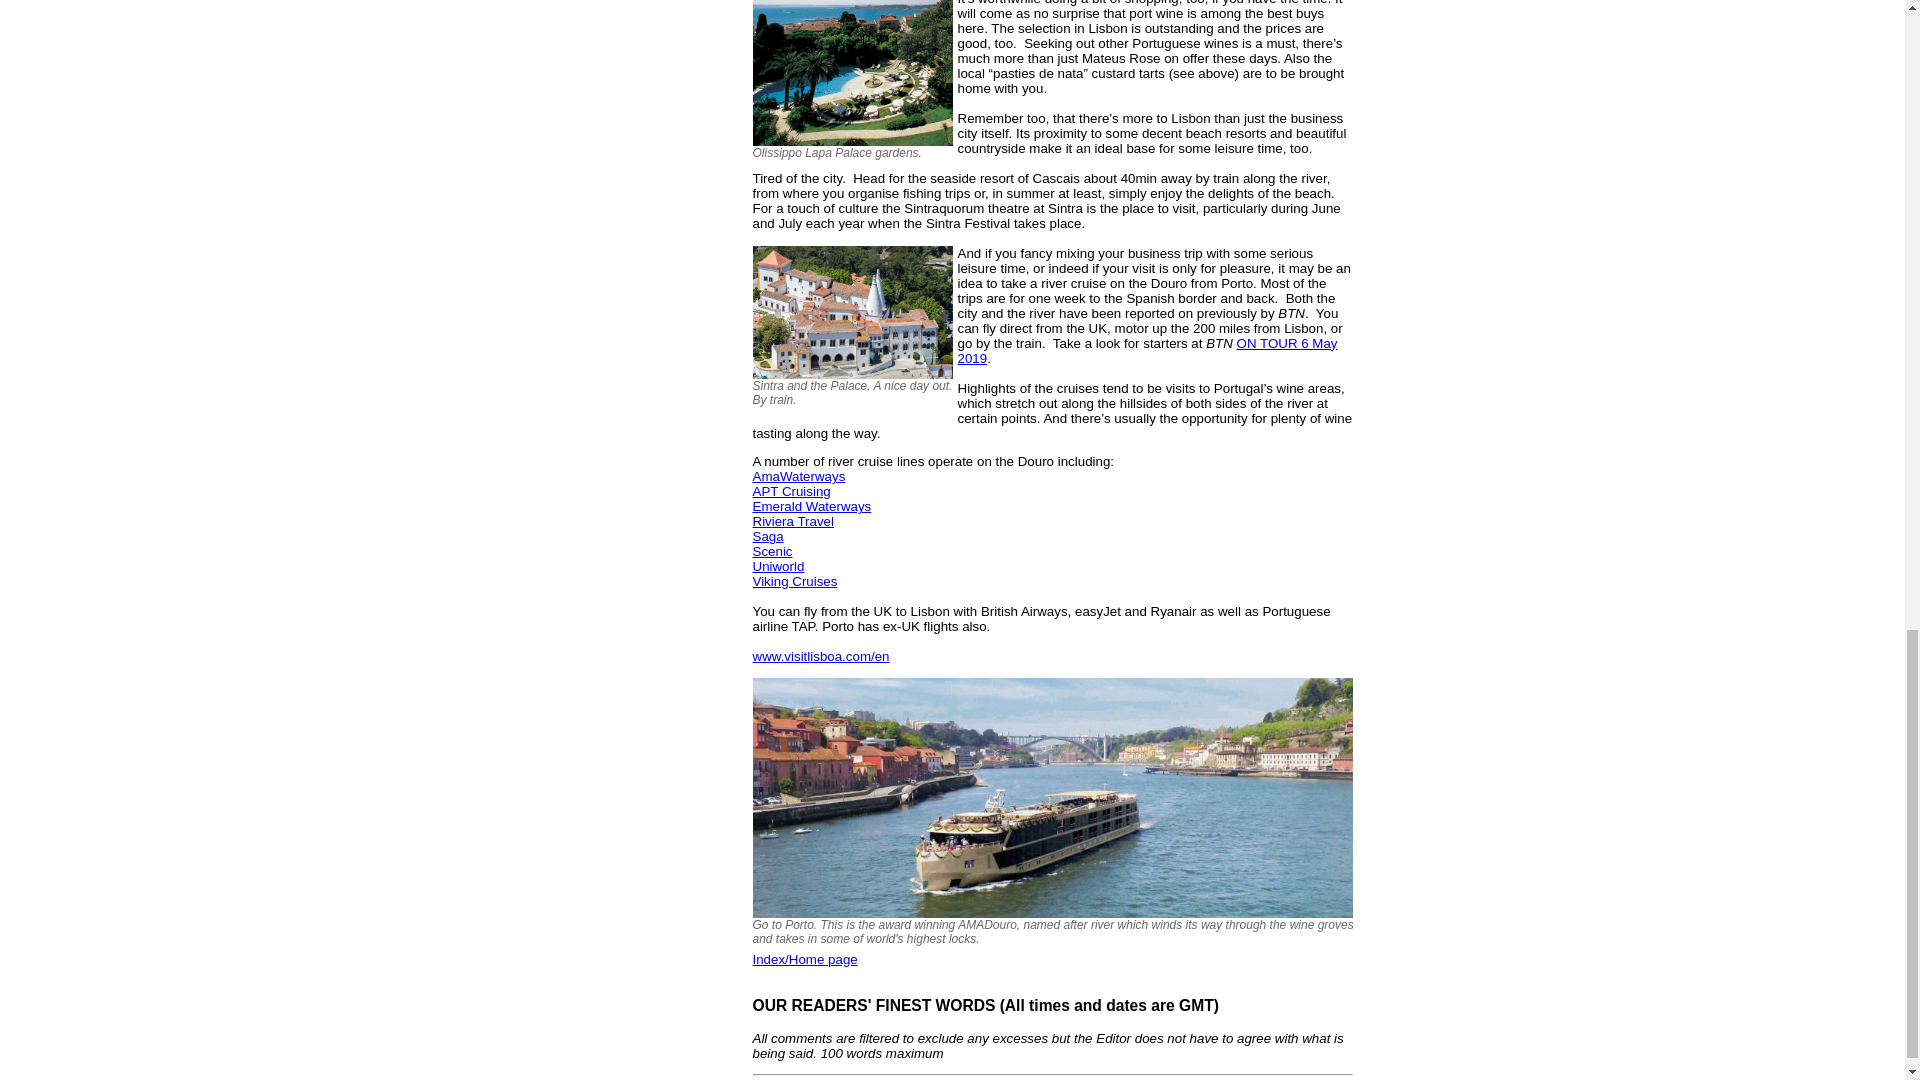  Describe the element at coordinates (854, 72) in the screenshot. I see `Olissippo Lapa Palace gardens.` at that location.